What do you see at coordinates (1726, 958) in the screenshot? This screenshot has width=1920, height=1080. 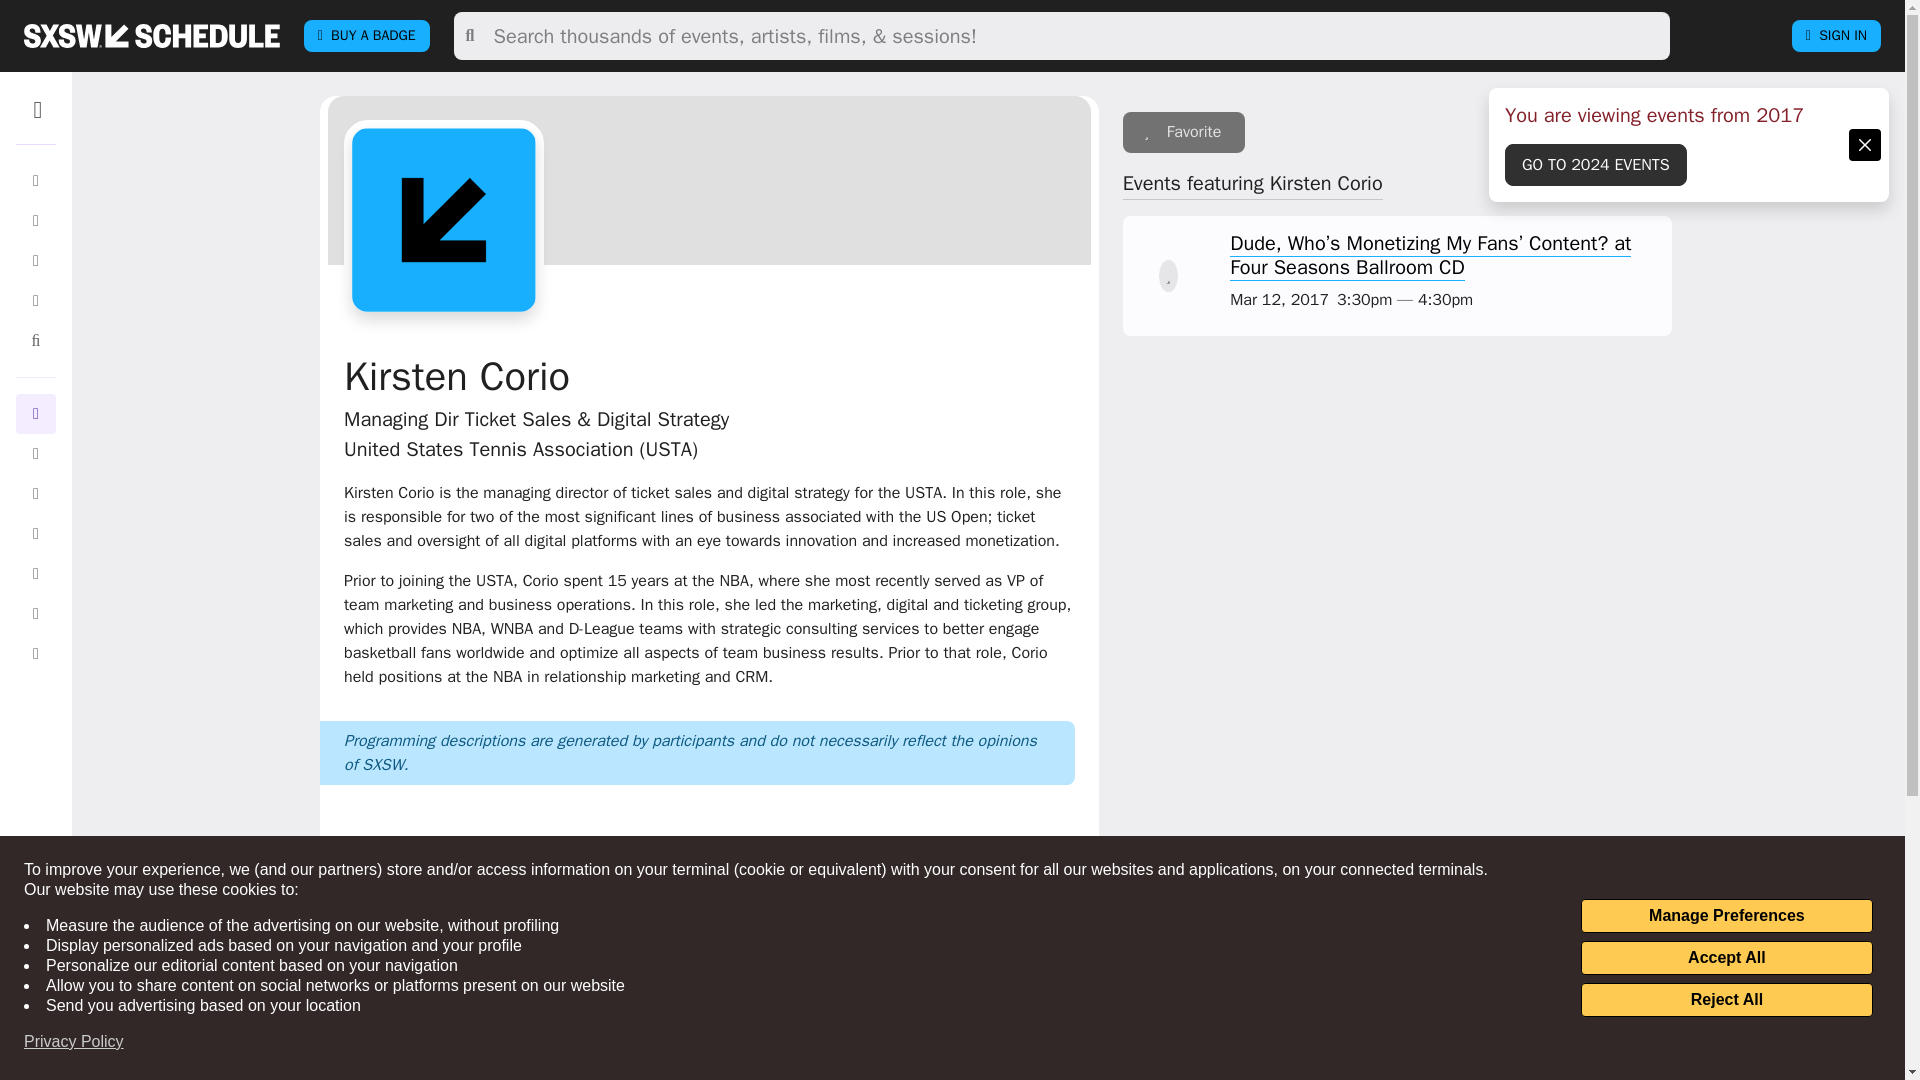 I see `Accept All` at bounding box center [1726, 958].